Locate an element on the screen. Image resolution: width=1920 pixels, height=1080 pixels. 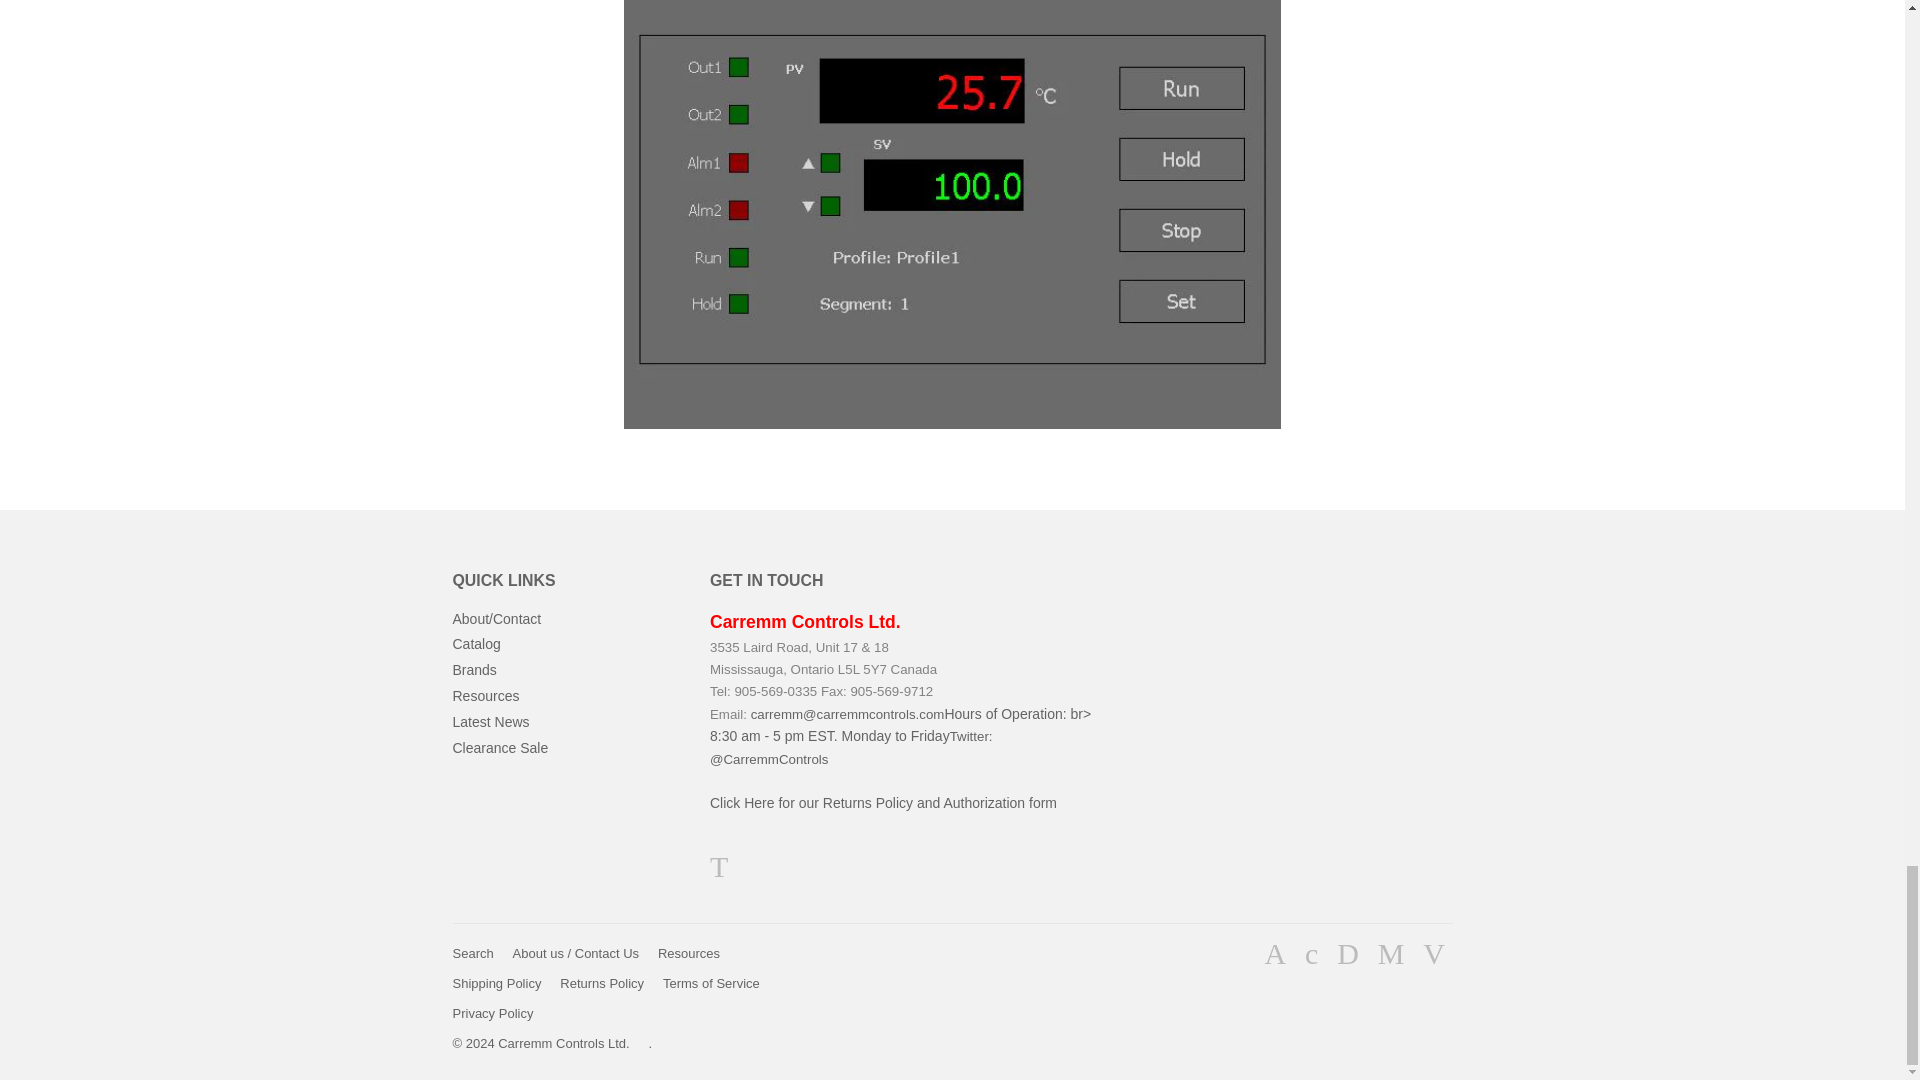
Carremm Controls Ltd. on Twitter is located at coordinates (718, 872).